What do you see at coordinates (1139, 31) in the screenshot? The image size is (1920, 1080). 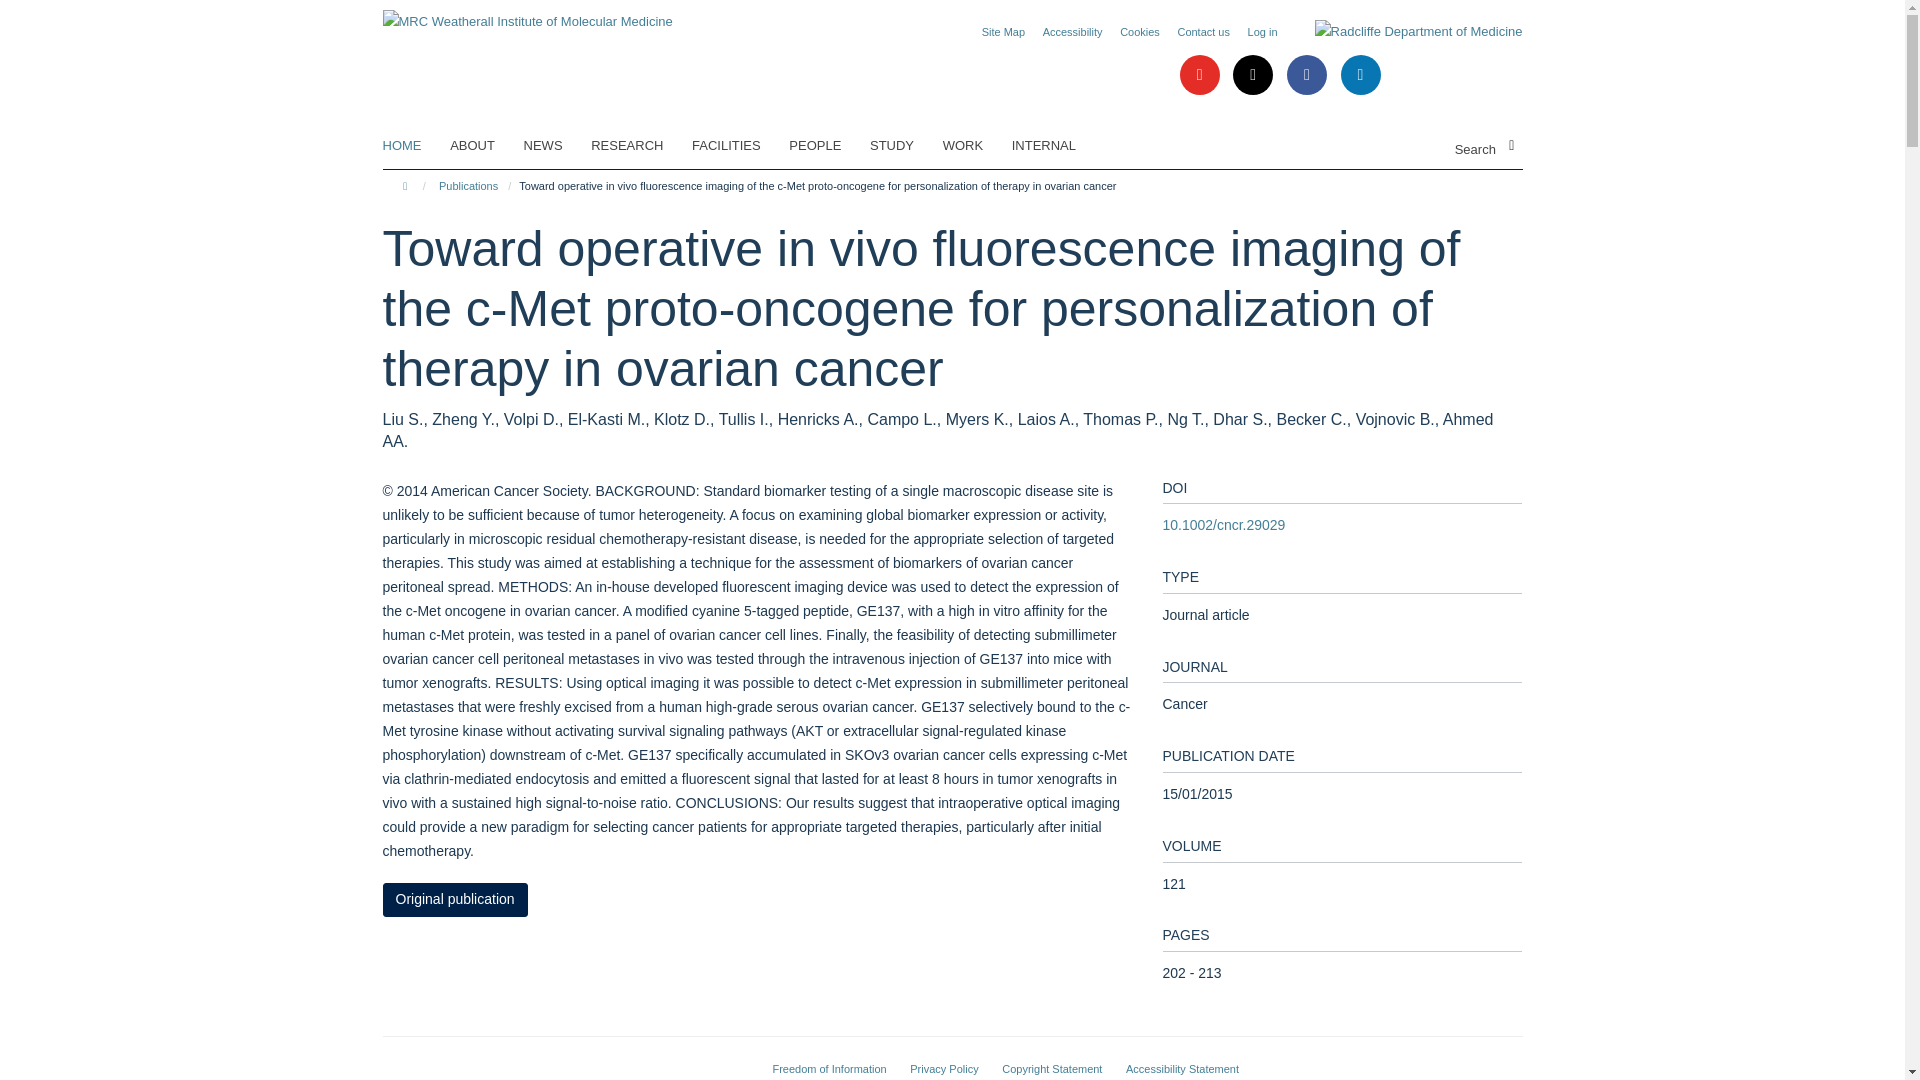 I see `Cookies` at bounding box center [1139, 31].